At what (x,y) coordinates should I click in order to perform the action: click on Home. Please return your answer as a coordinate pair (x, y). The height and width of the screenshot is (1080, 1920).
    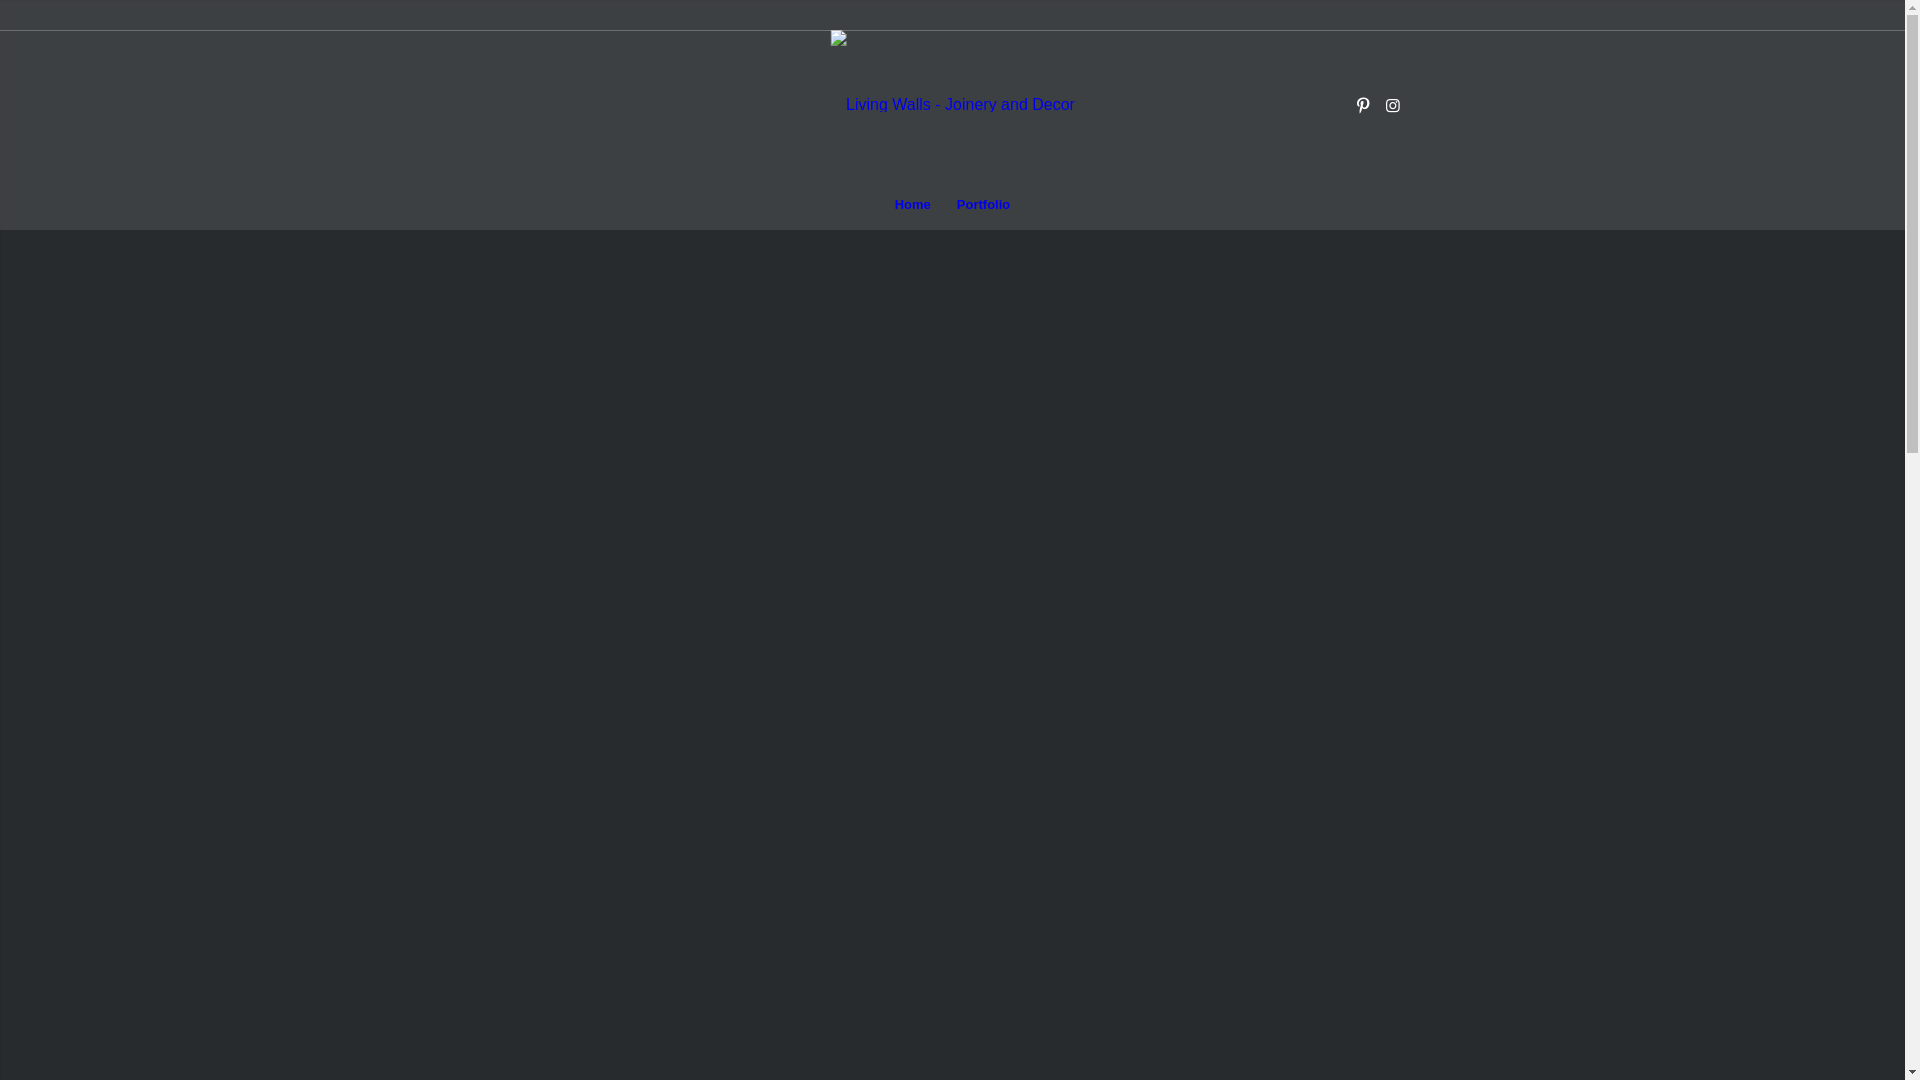
    Looking at the image, I should click on (913, 205).